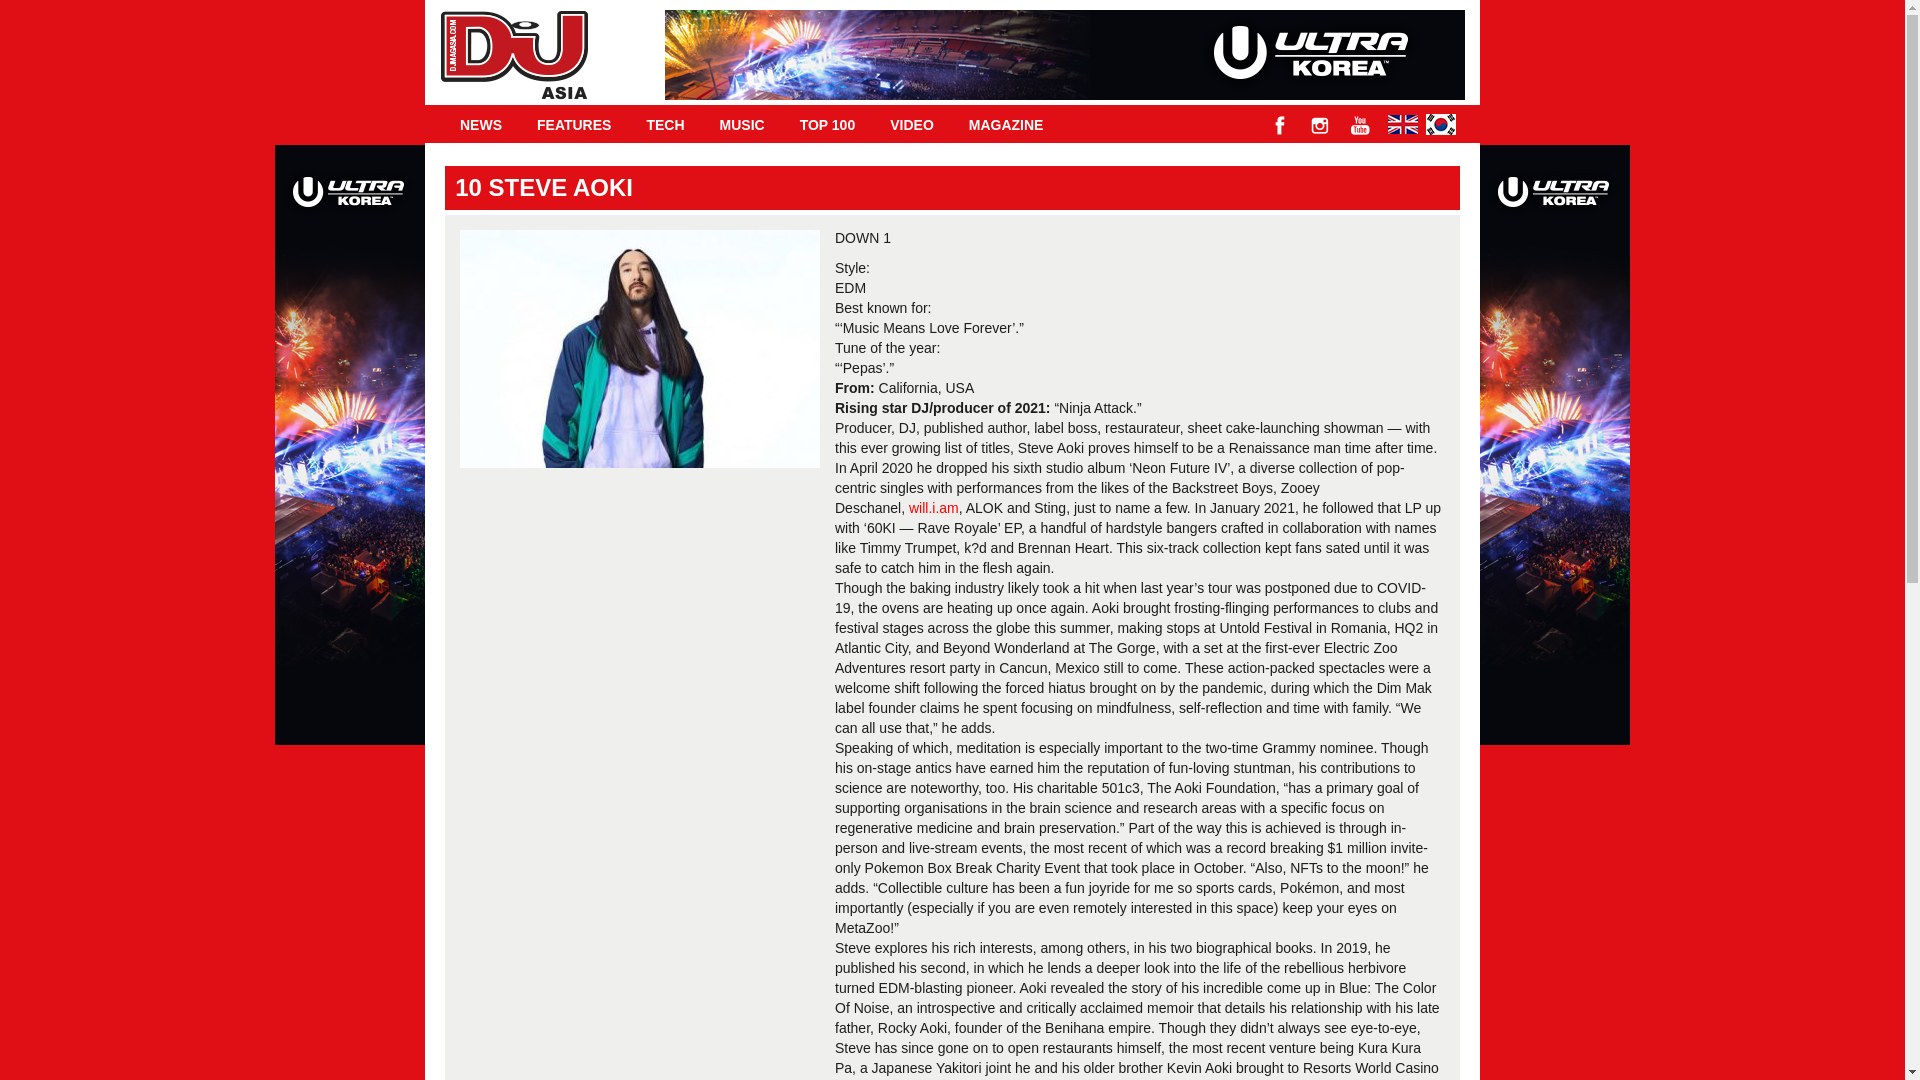 This screenshot has height=1080, width=1920. What do you see at coordinates (1280, 125) in the screenshot?
I see `facebook` at bounding box center [1280, 125].